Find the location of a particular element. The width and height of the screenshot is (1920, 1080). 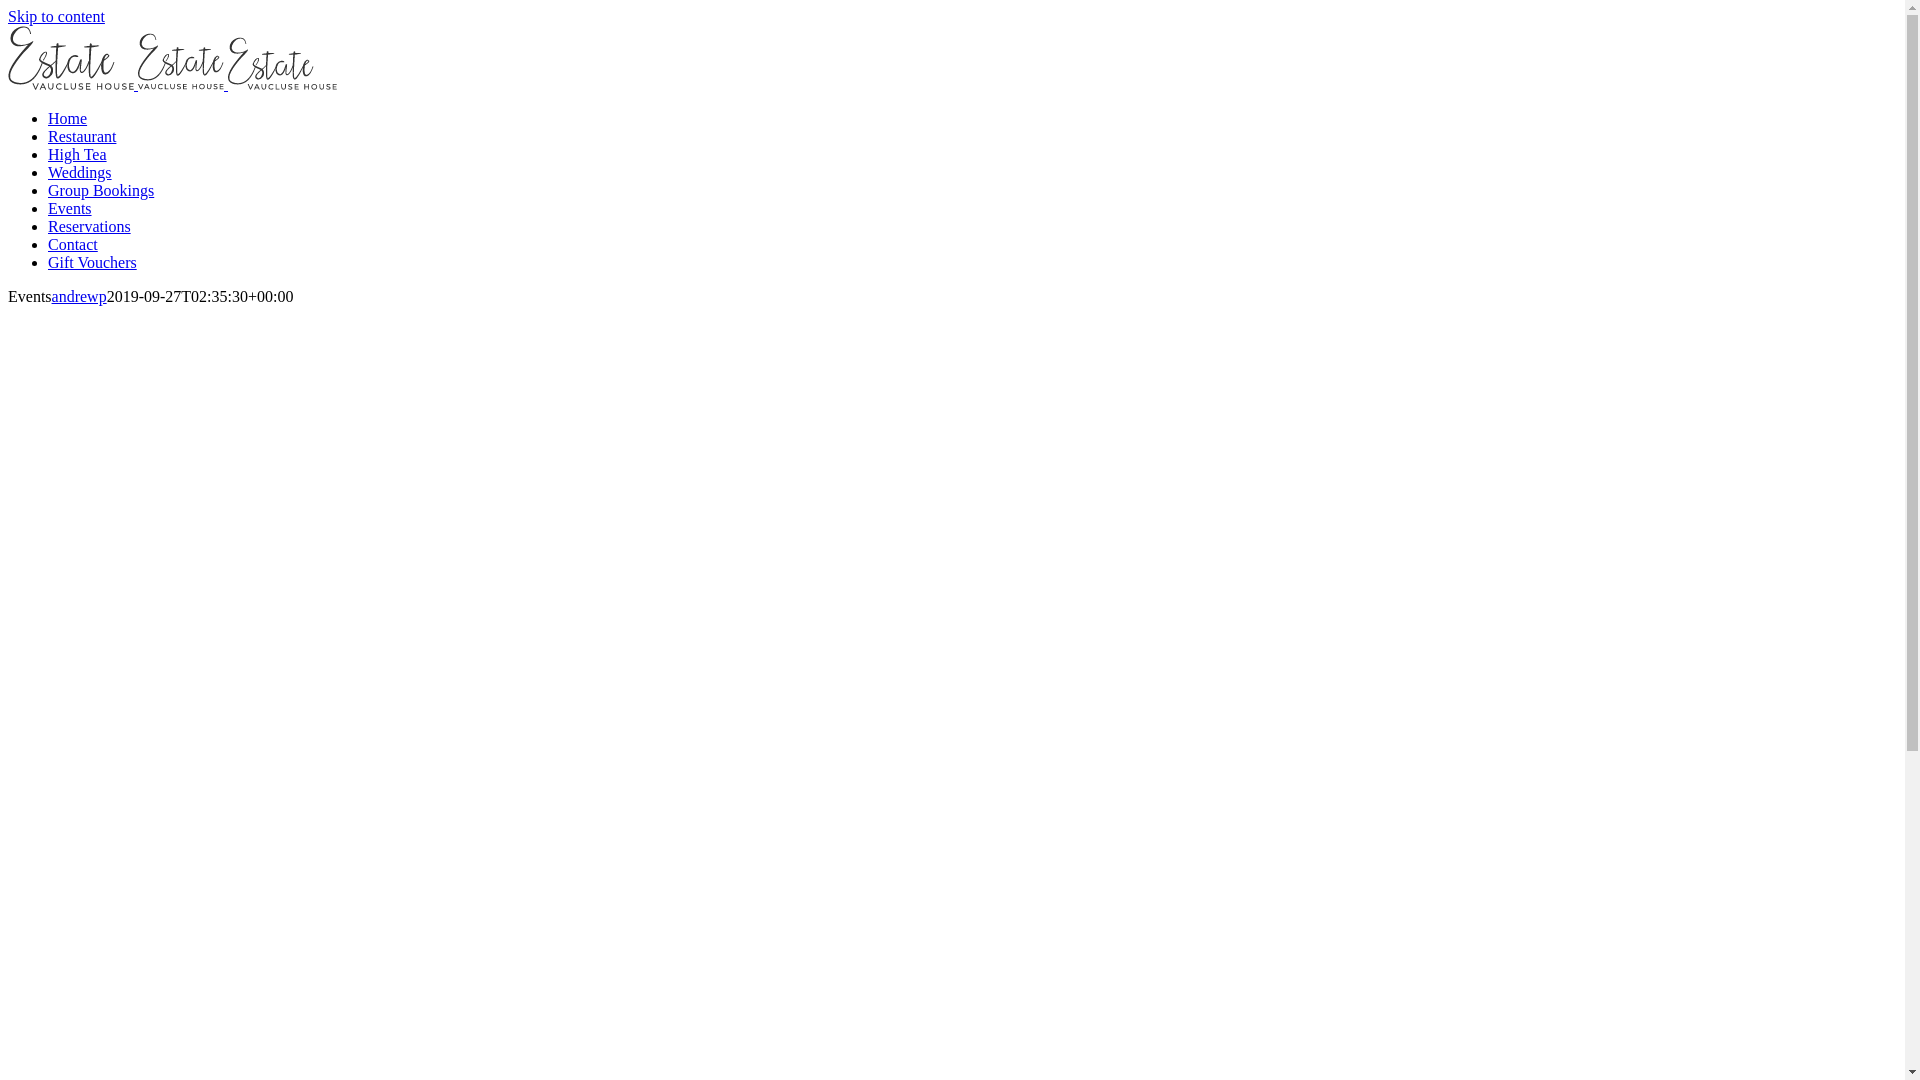

Contact is located at coordinates (73, 244).